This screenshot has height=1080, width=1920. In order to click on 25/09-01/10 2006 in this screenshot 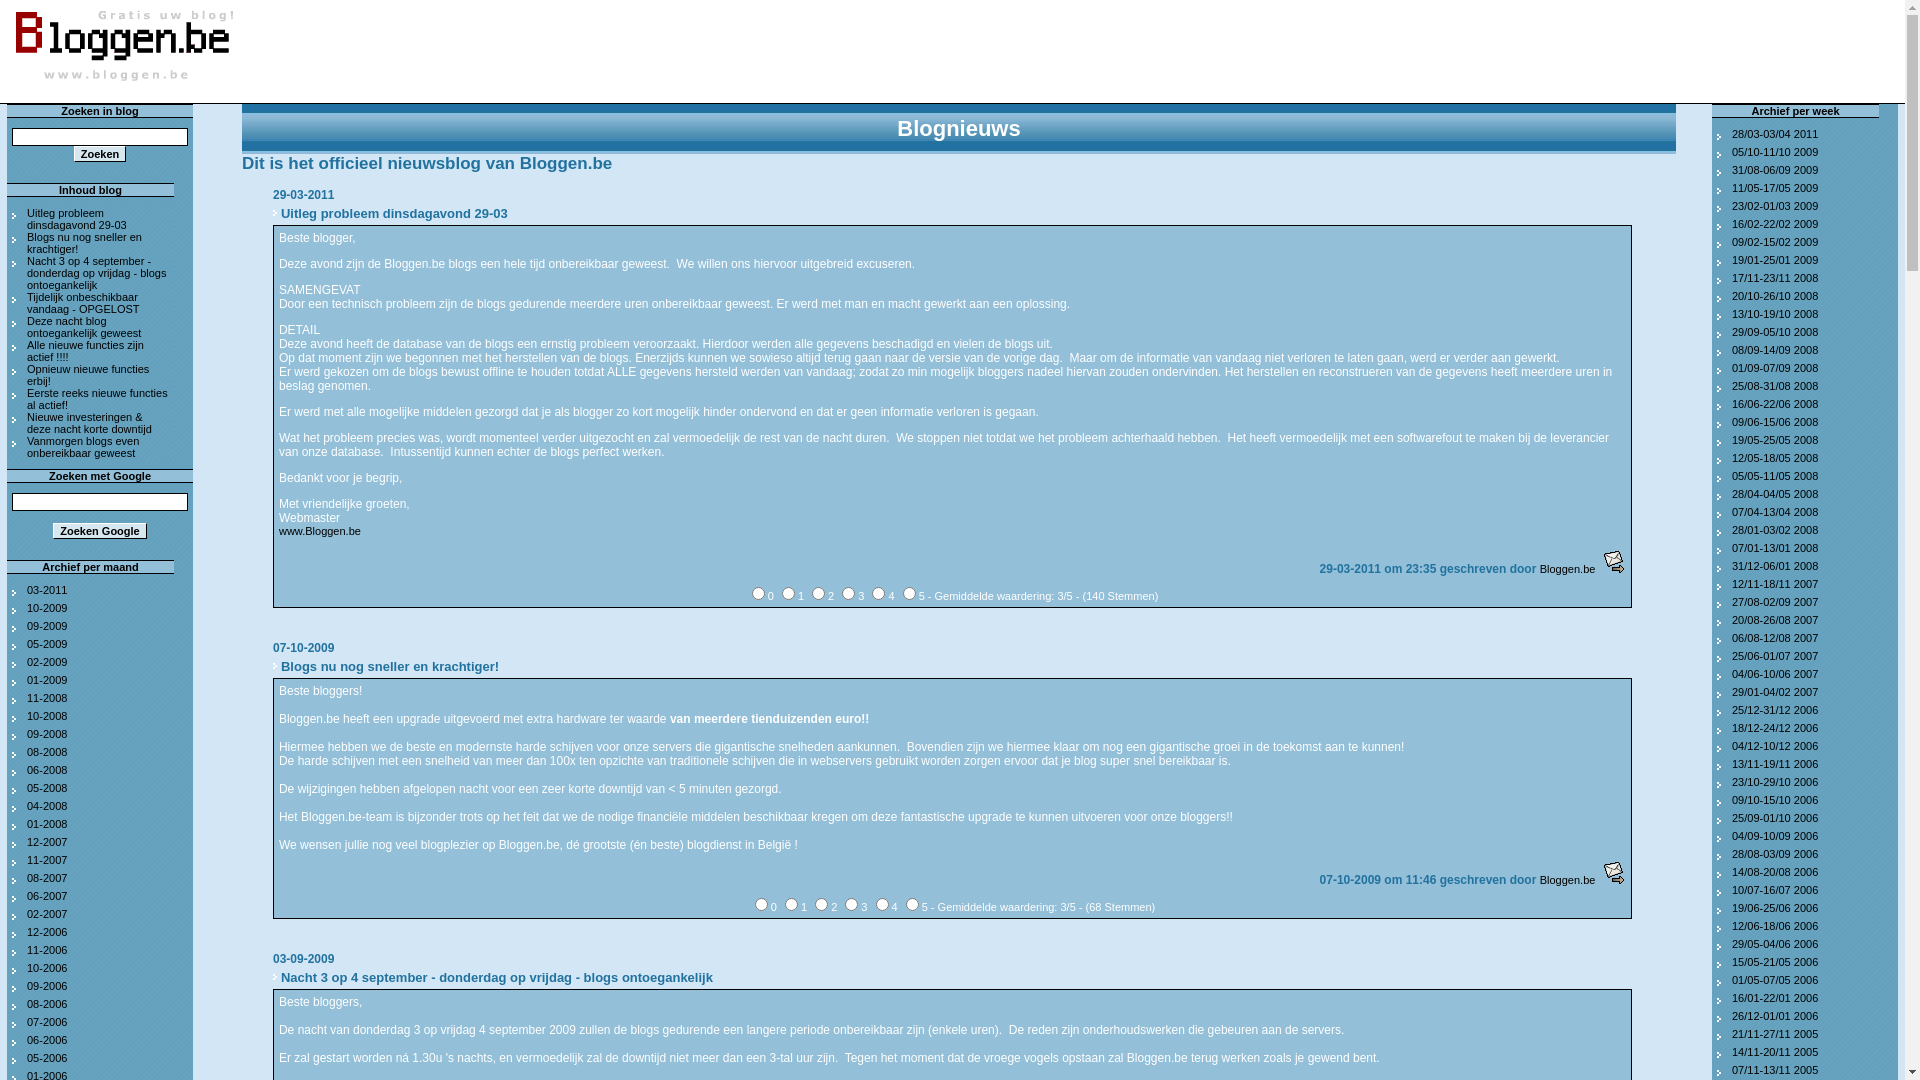, I will do `click(1775, 818)`.